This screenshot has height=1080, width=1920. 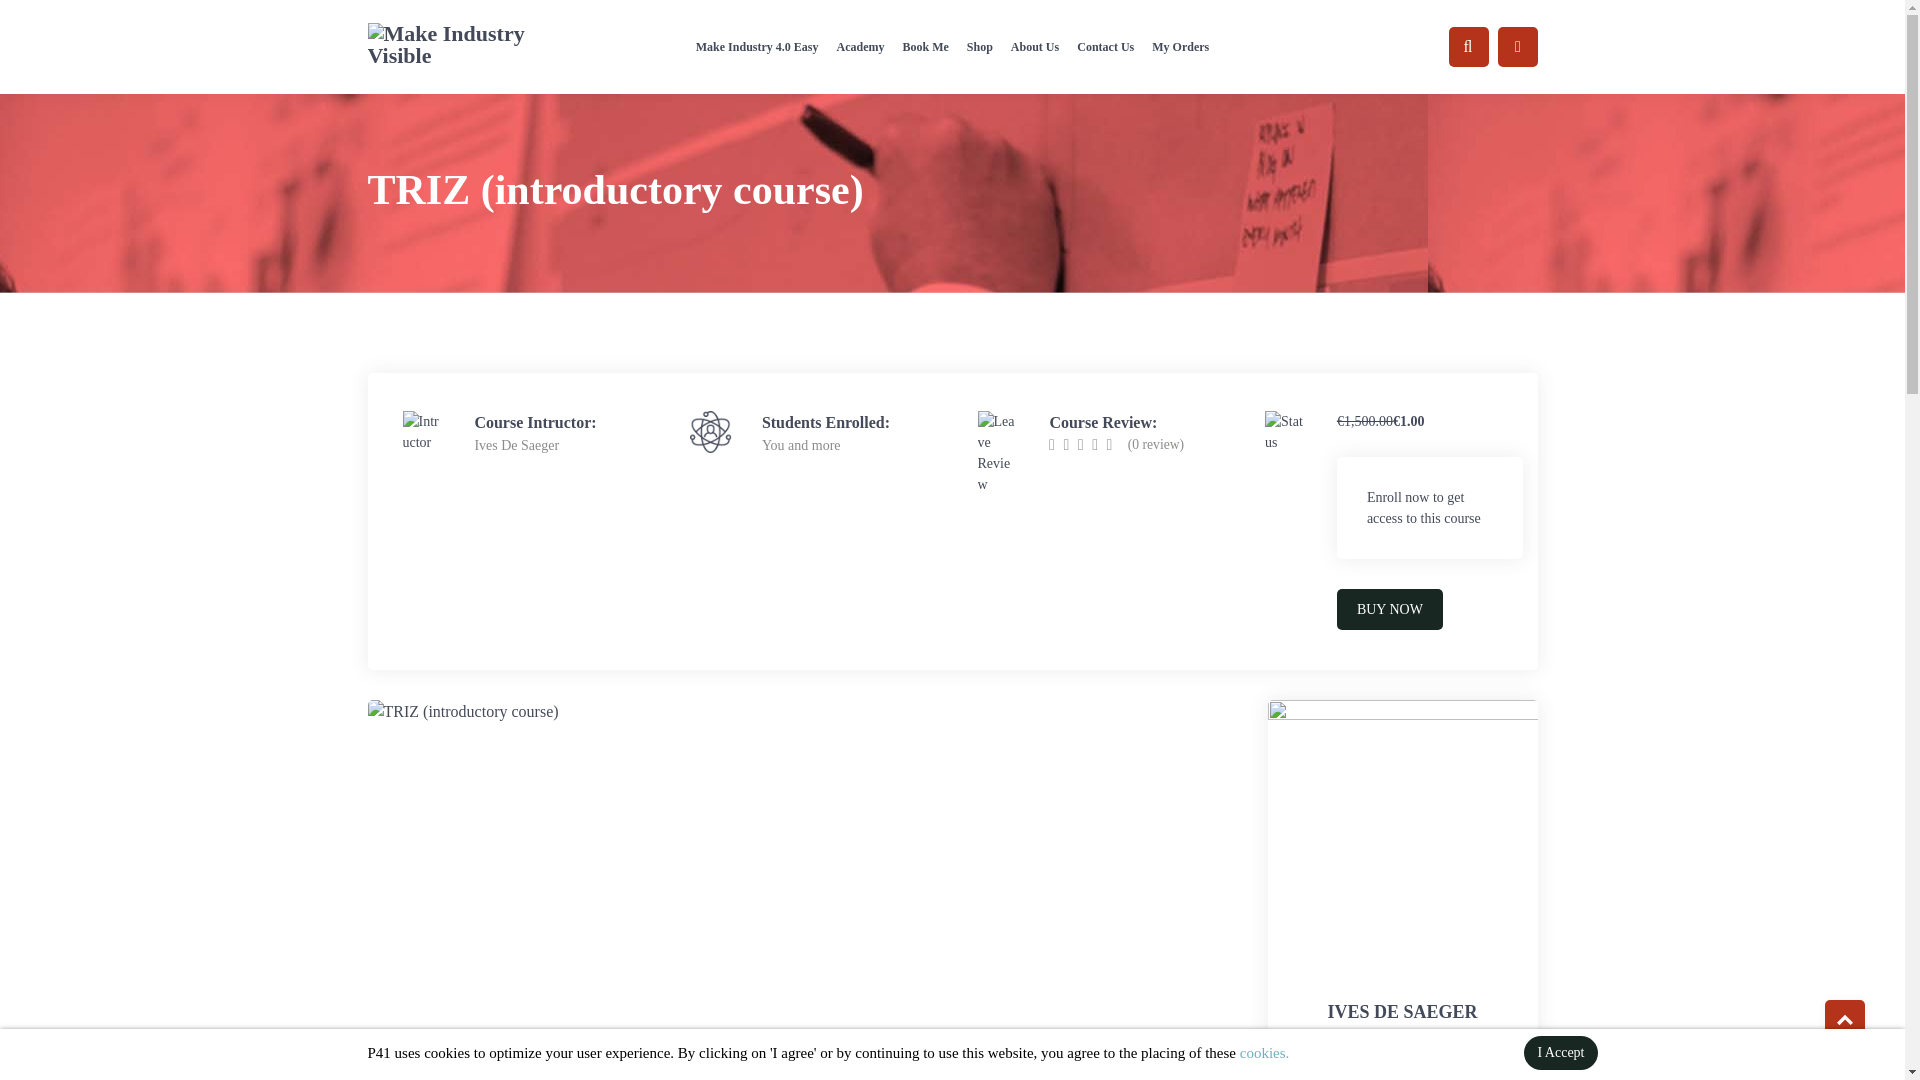 What do you see at coordinates (757, 46) in the screenshot?
I see `Make Industry 4.0 Easy` at bounding box center [757, 46].